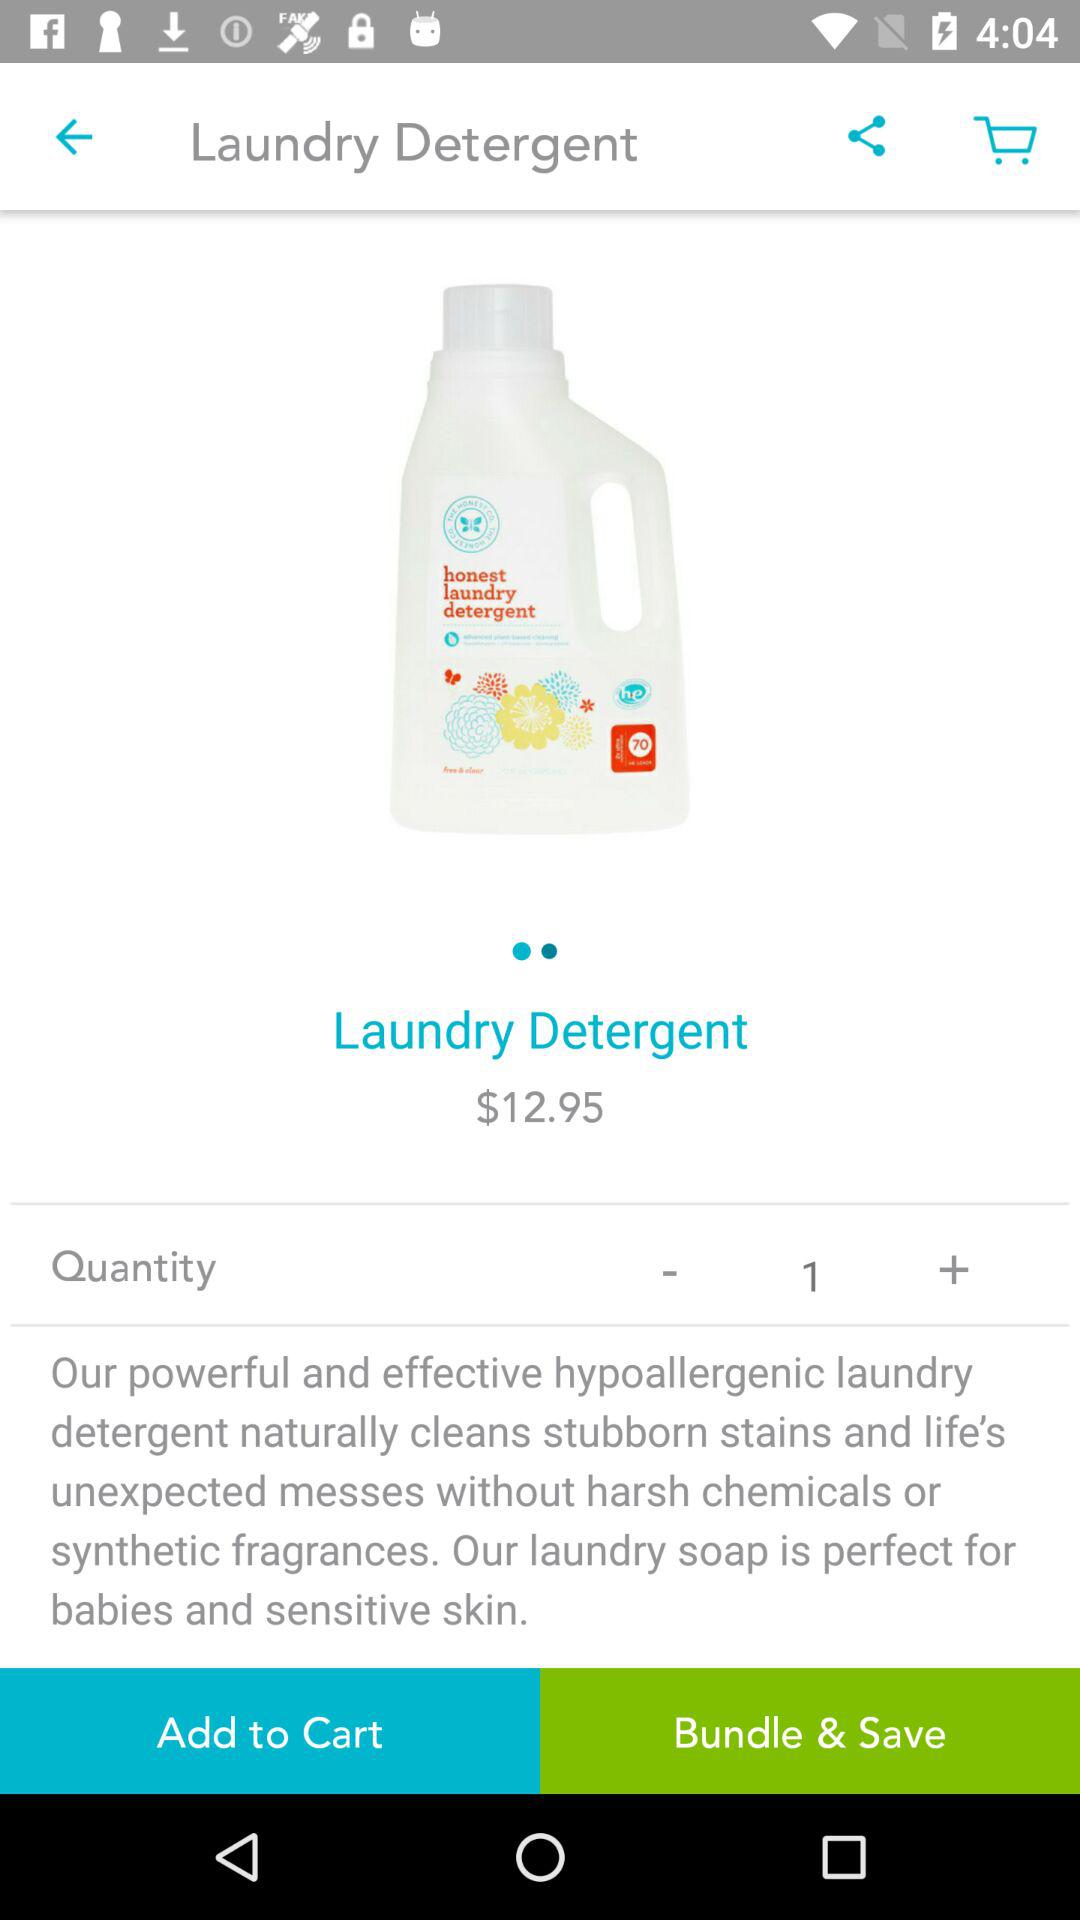 This screenshot has height=1920, width=1080. I want to click on choose the icon to the left of the laundry detergent item, so click(73, 136).